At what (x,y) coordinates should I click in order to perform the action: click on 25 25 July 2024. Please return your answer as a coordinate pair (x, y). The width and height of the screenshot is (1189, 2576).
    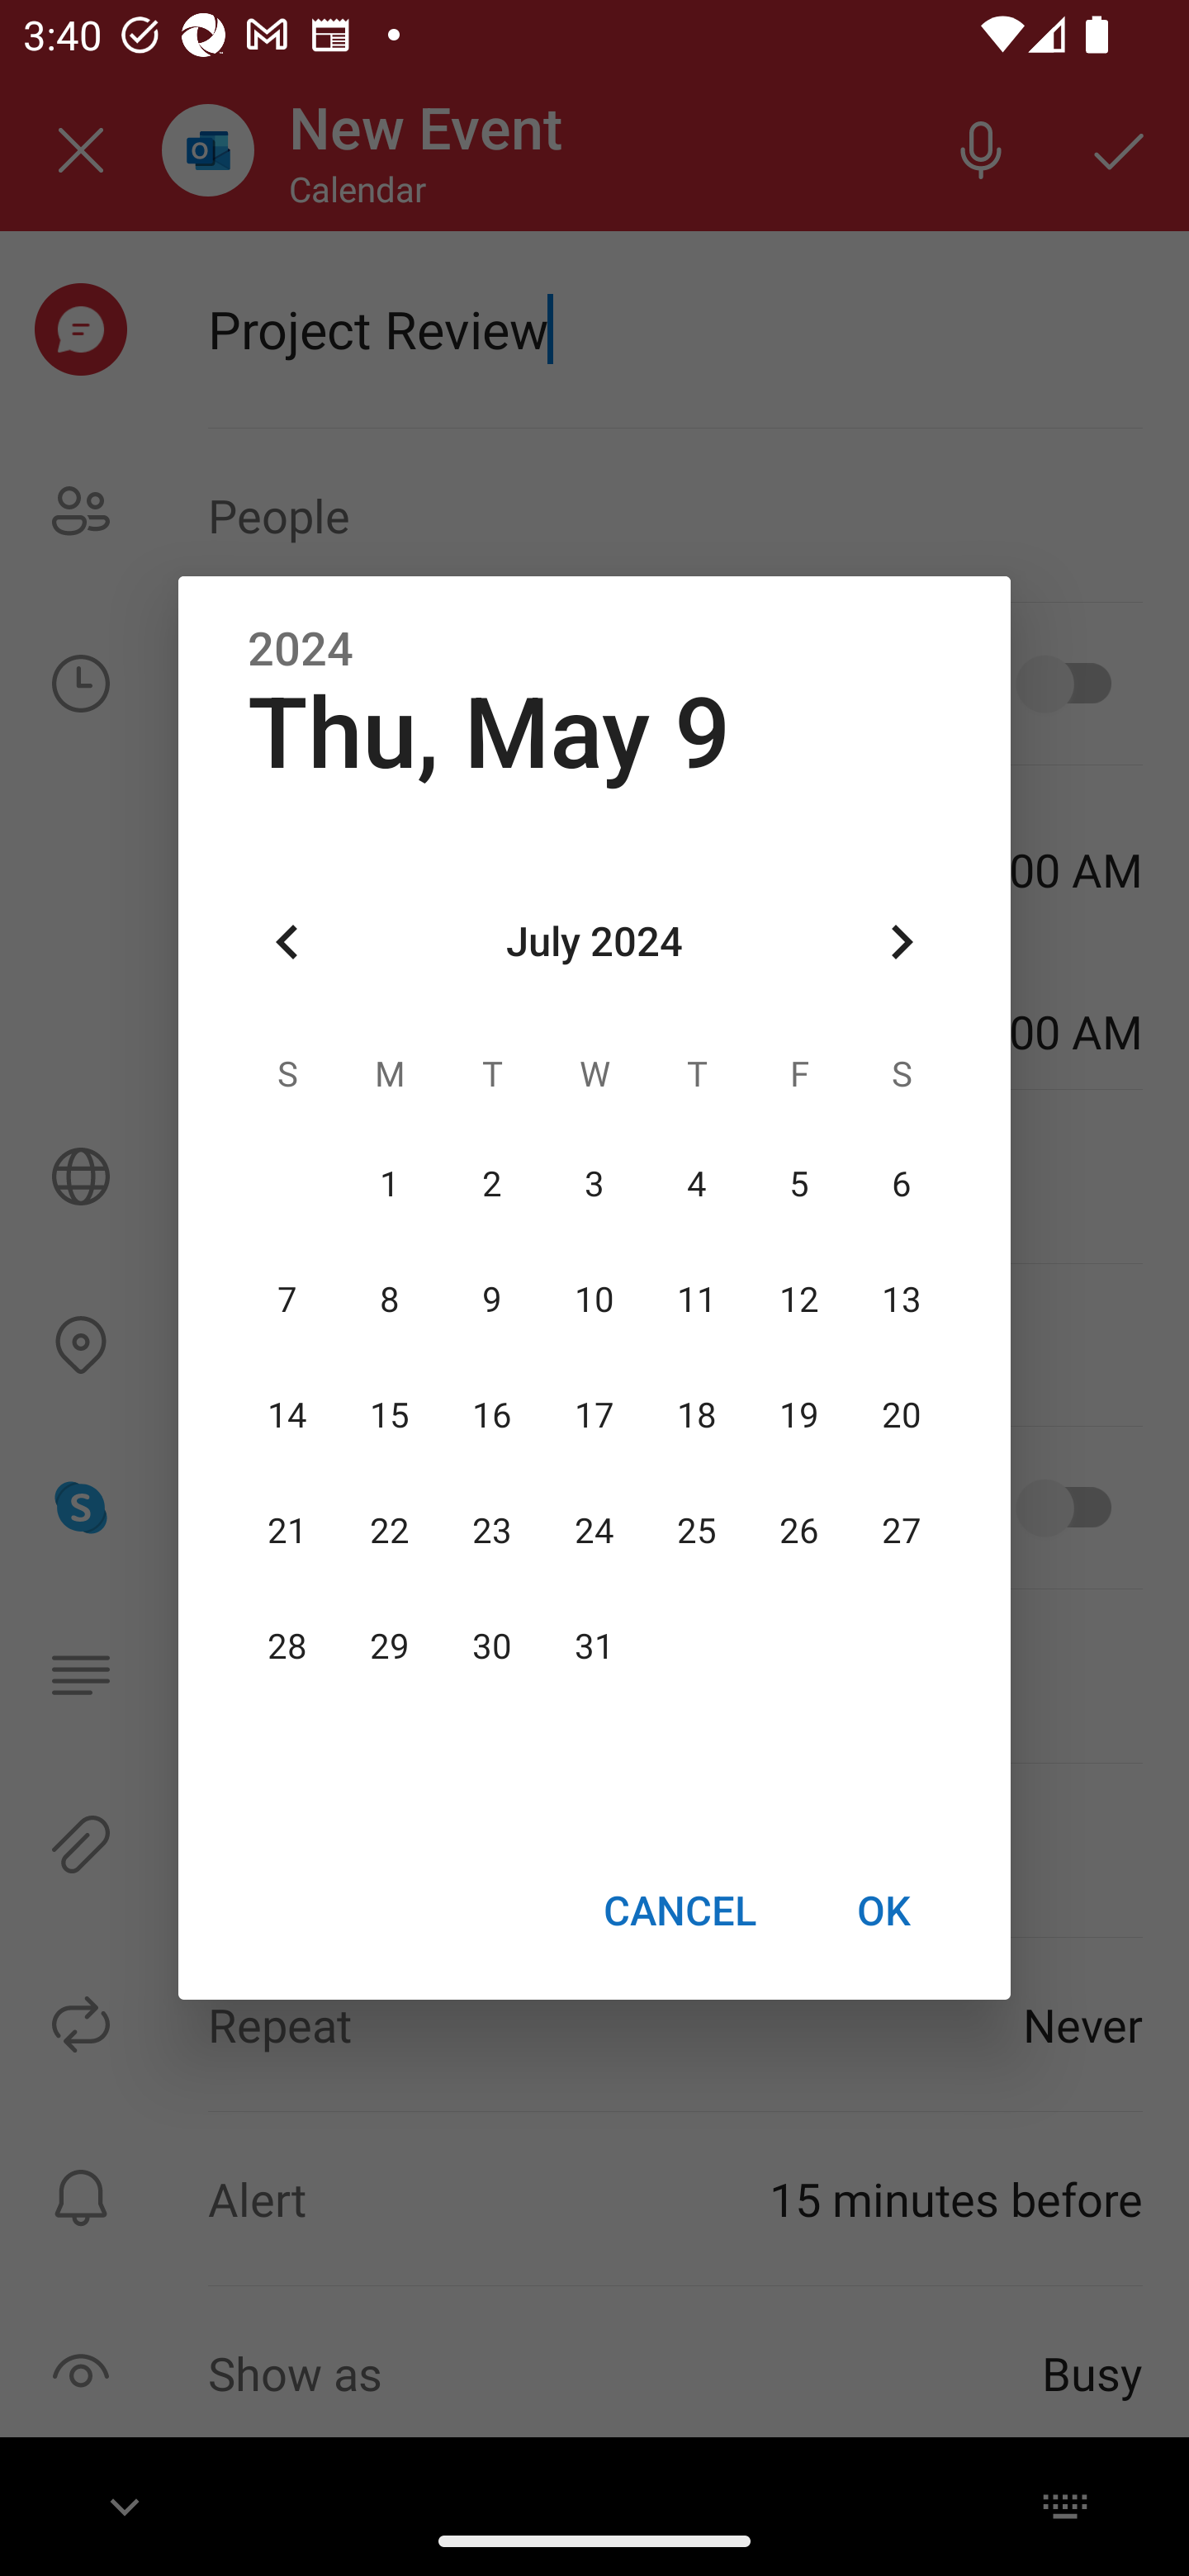
    Looking at the image, I should click on (696, 1531).